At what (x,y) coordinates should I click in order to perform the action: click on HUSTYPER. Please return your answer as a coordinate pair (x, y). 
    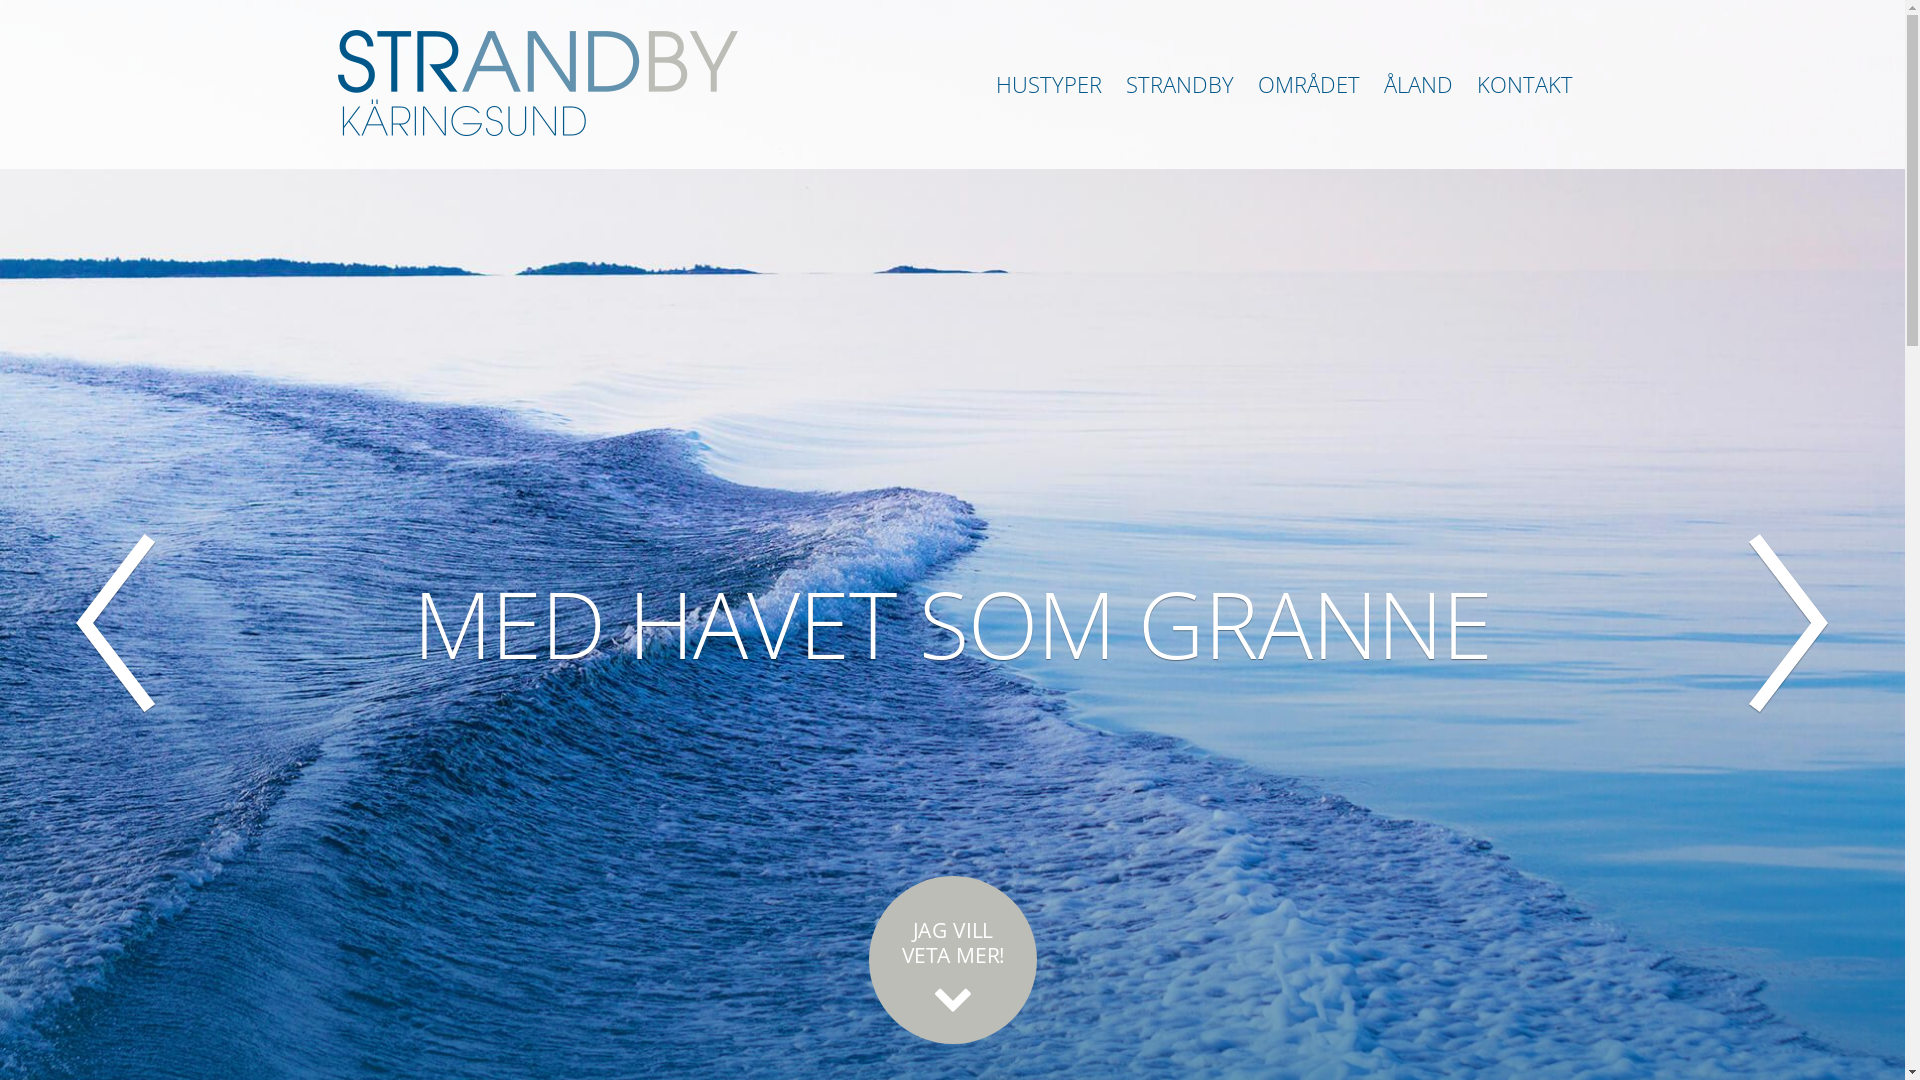
    Looking at the image, I should click on (1049, 84).